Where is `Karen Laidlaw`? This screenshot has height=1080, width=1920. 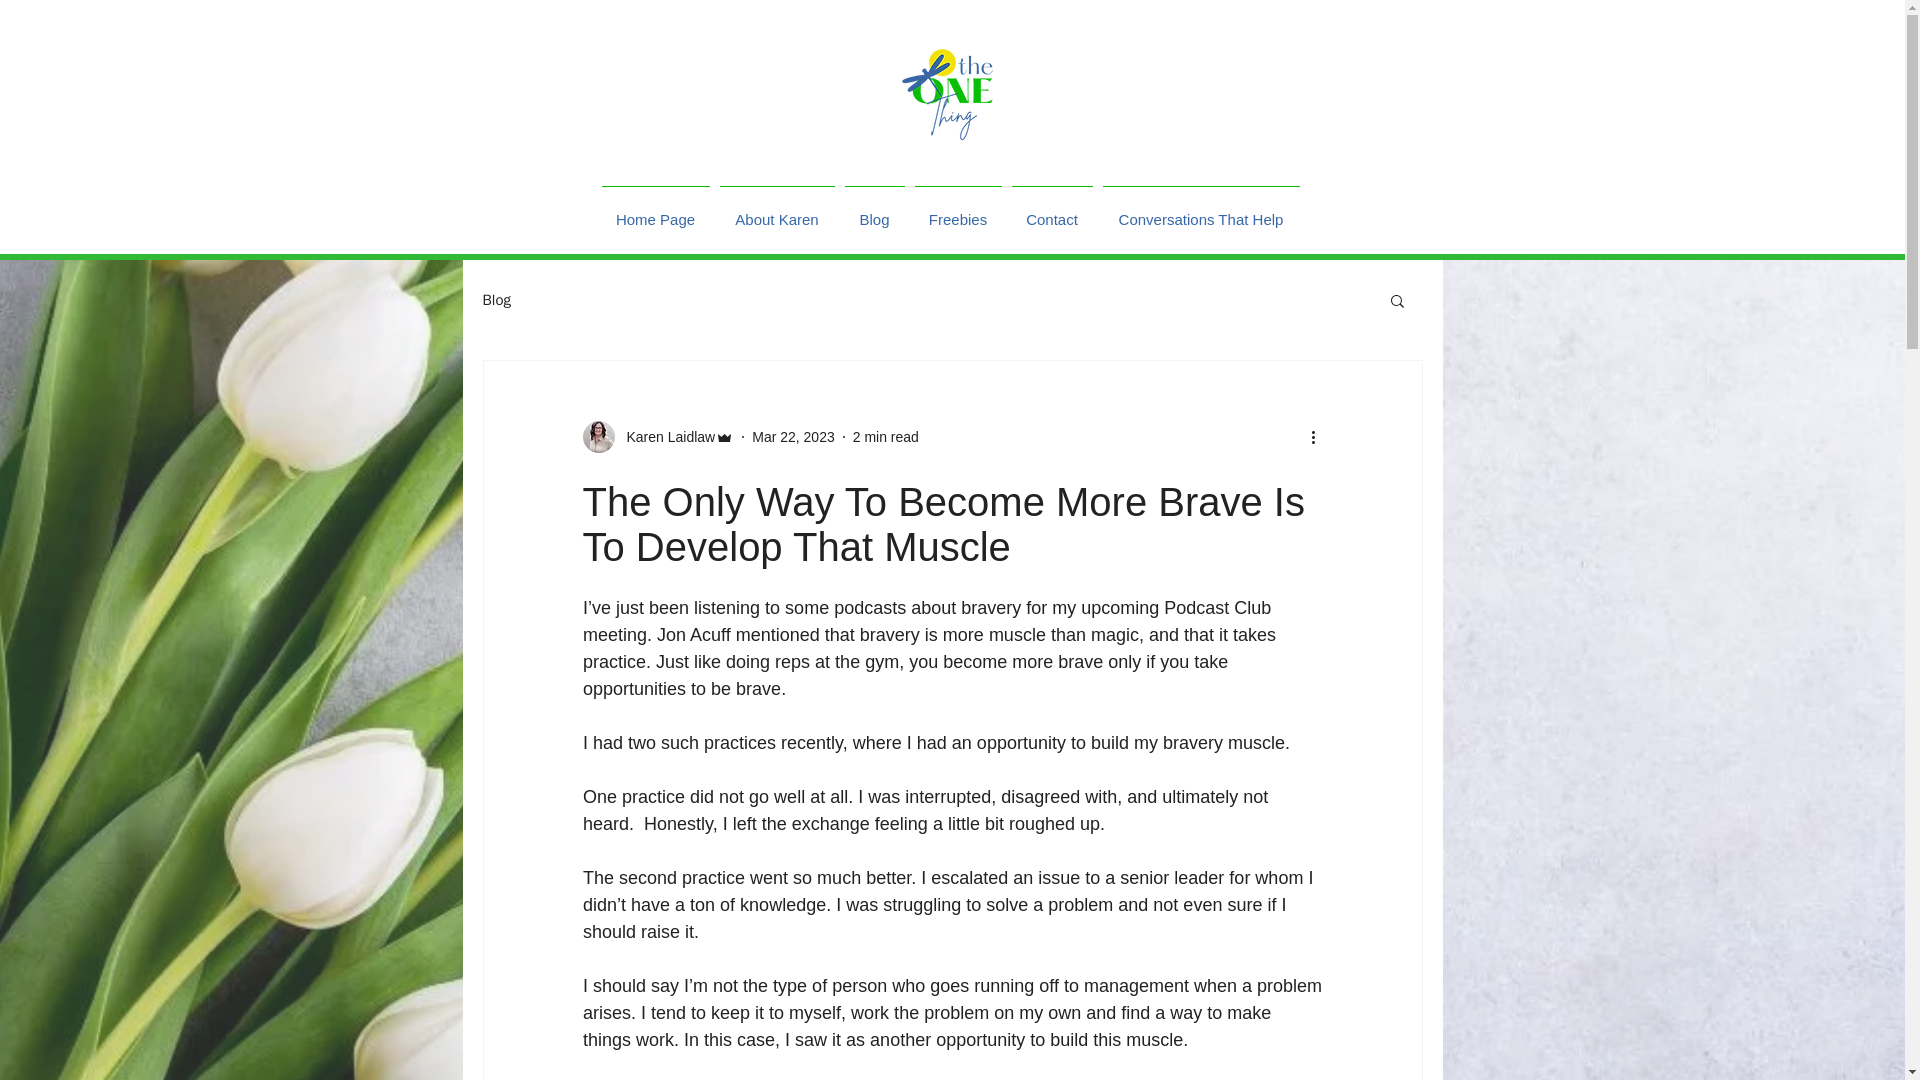 Karen Laidlaw is located at coordinates (664, 436).